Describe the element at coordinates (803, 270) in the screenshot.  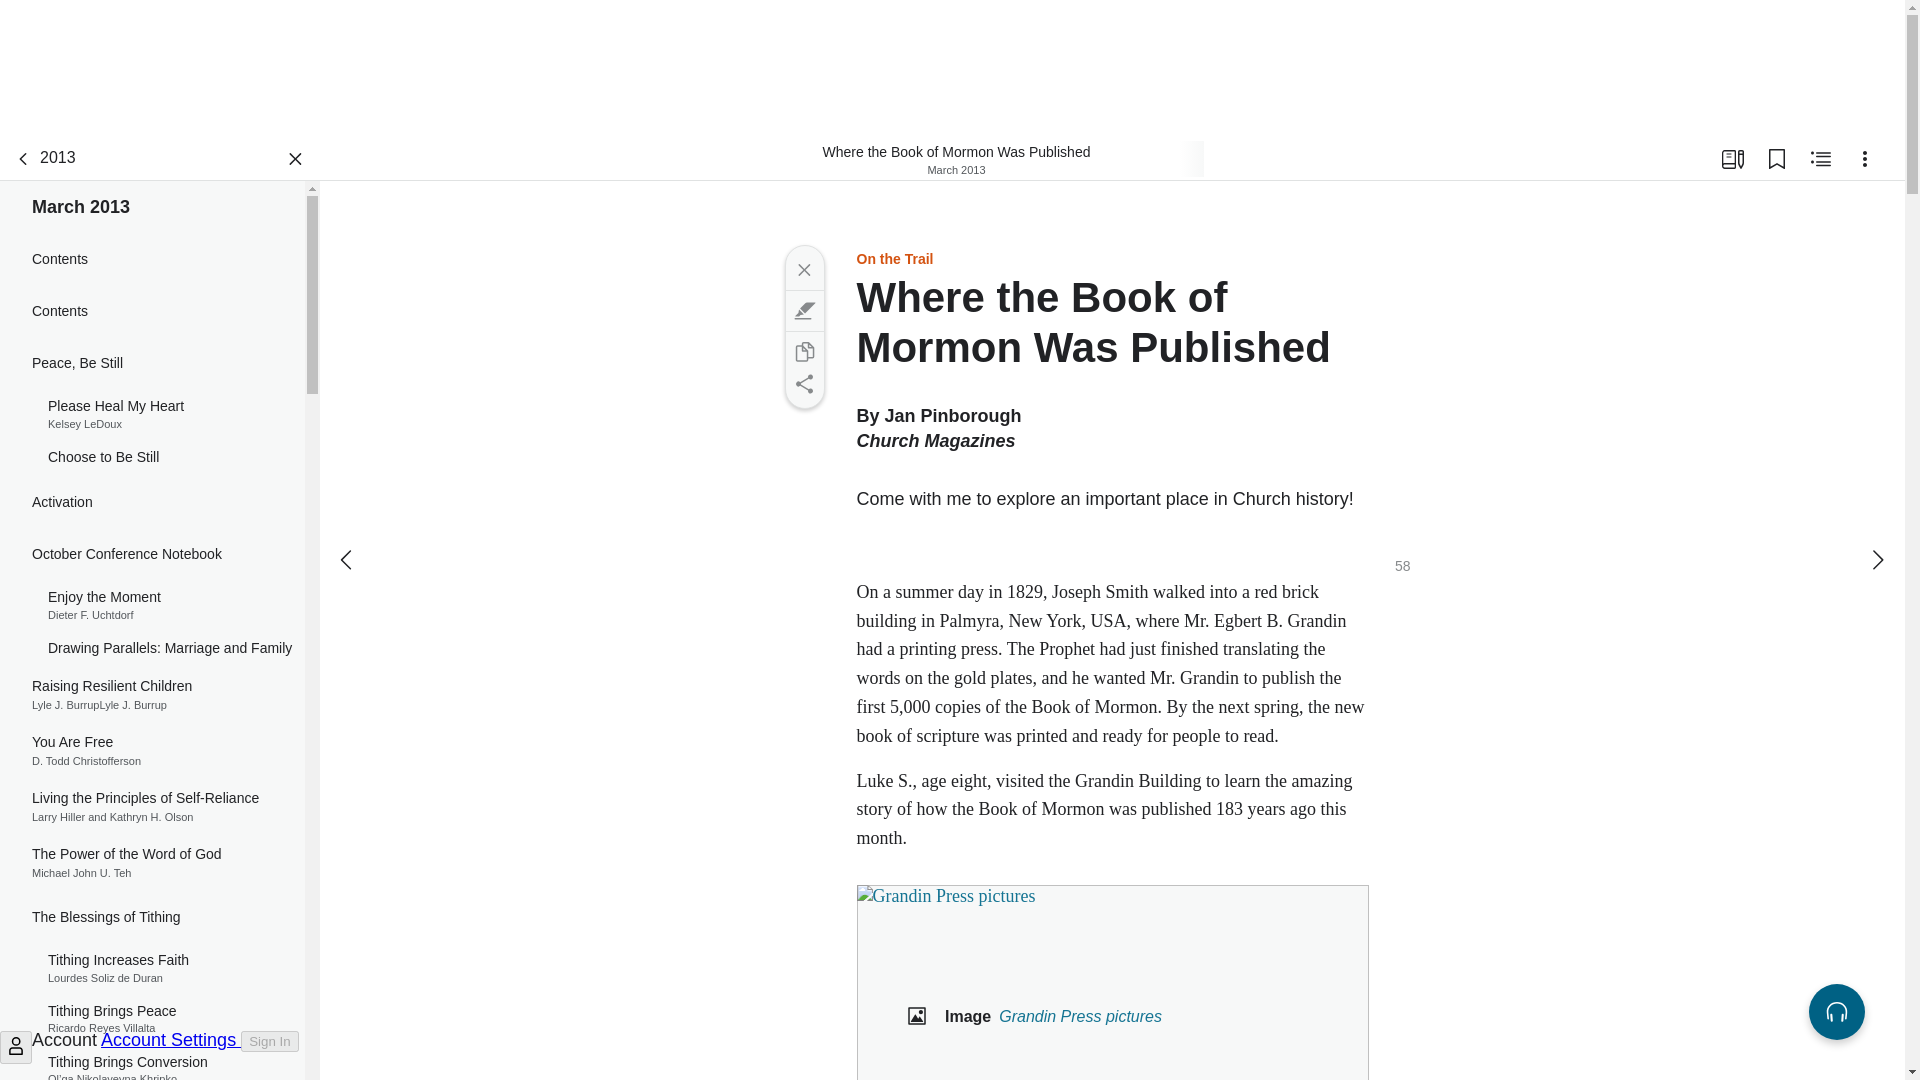
I see `Close` at that location.